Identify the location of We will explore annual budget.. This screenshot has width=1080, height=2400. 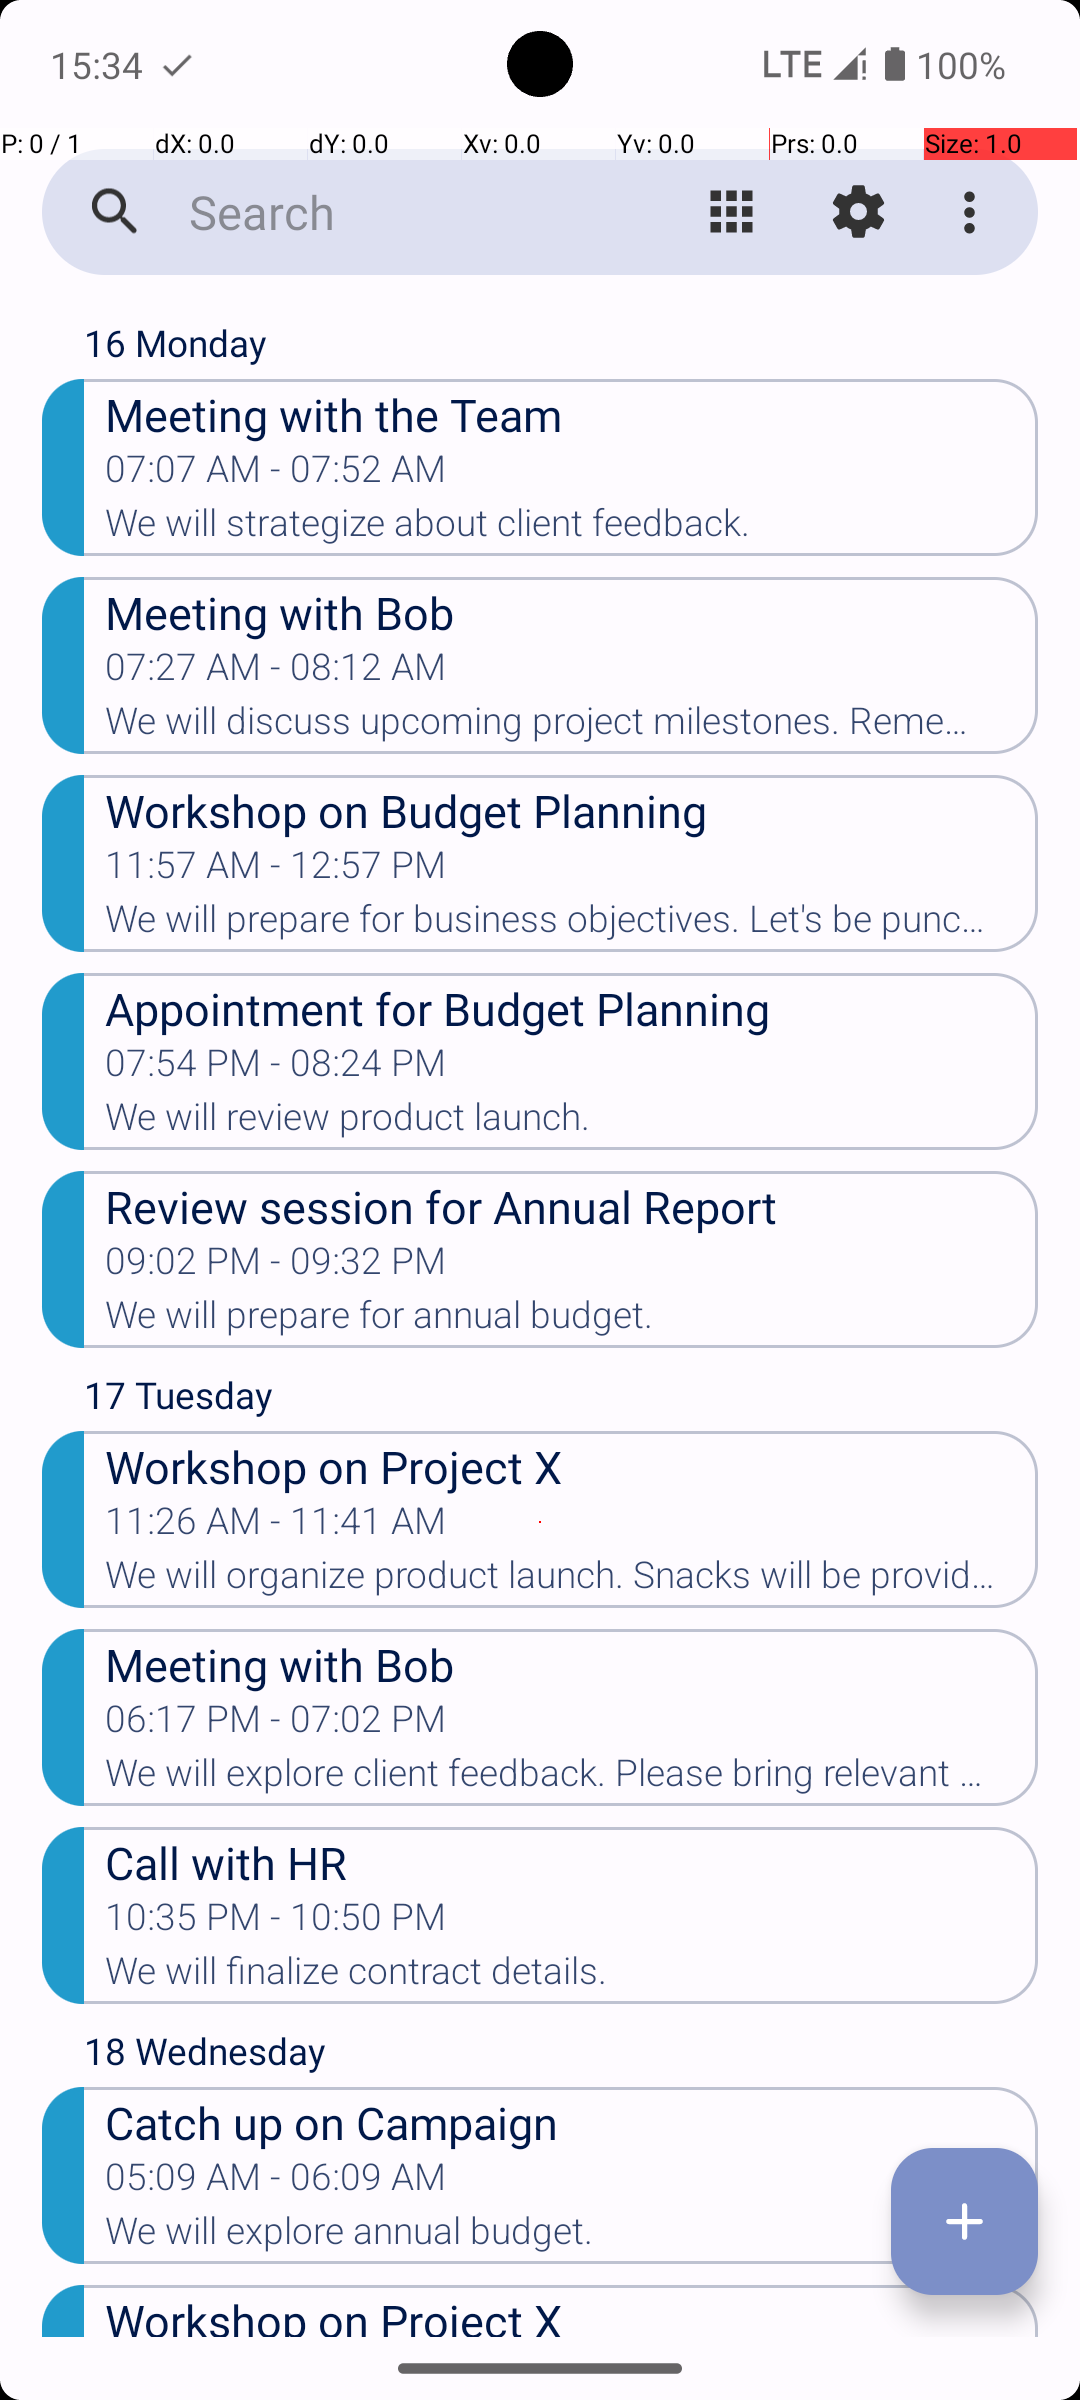
(572, 2237).